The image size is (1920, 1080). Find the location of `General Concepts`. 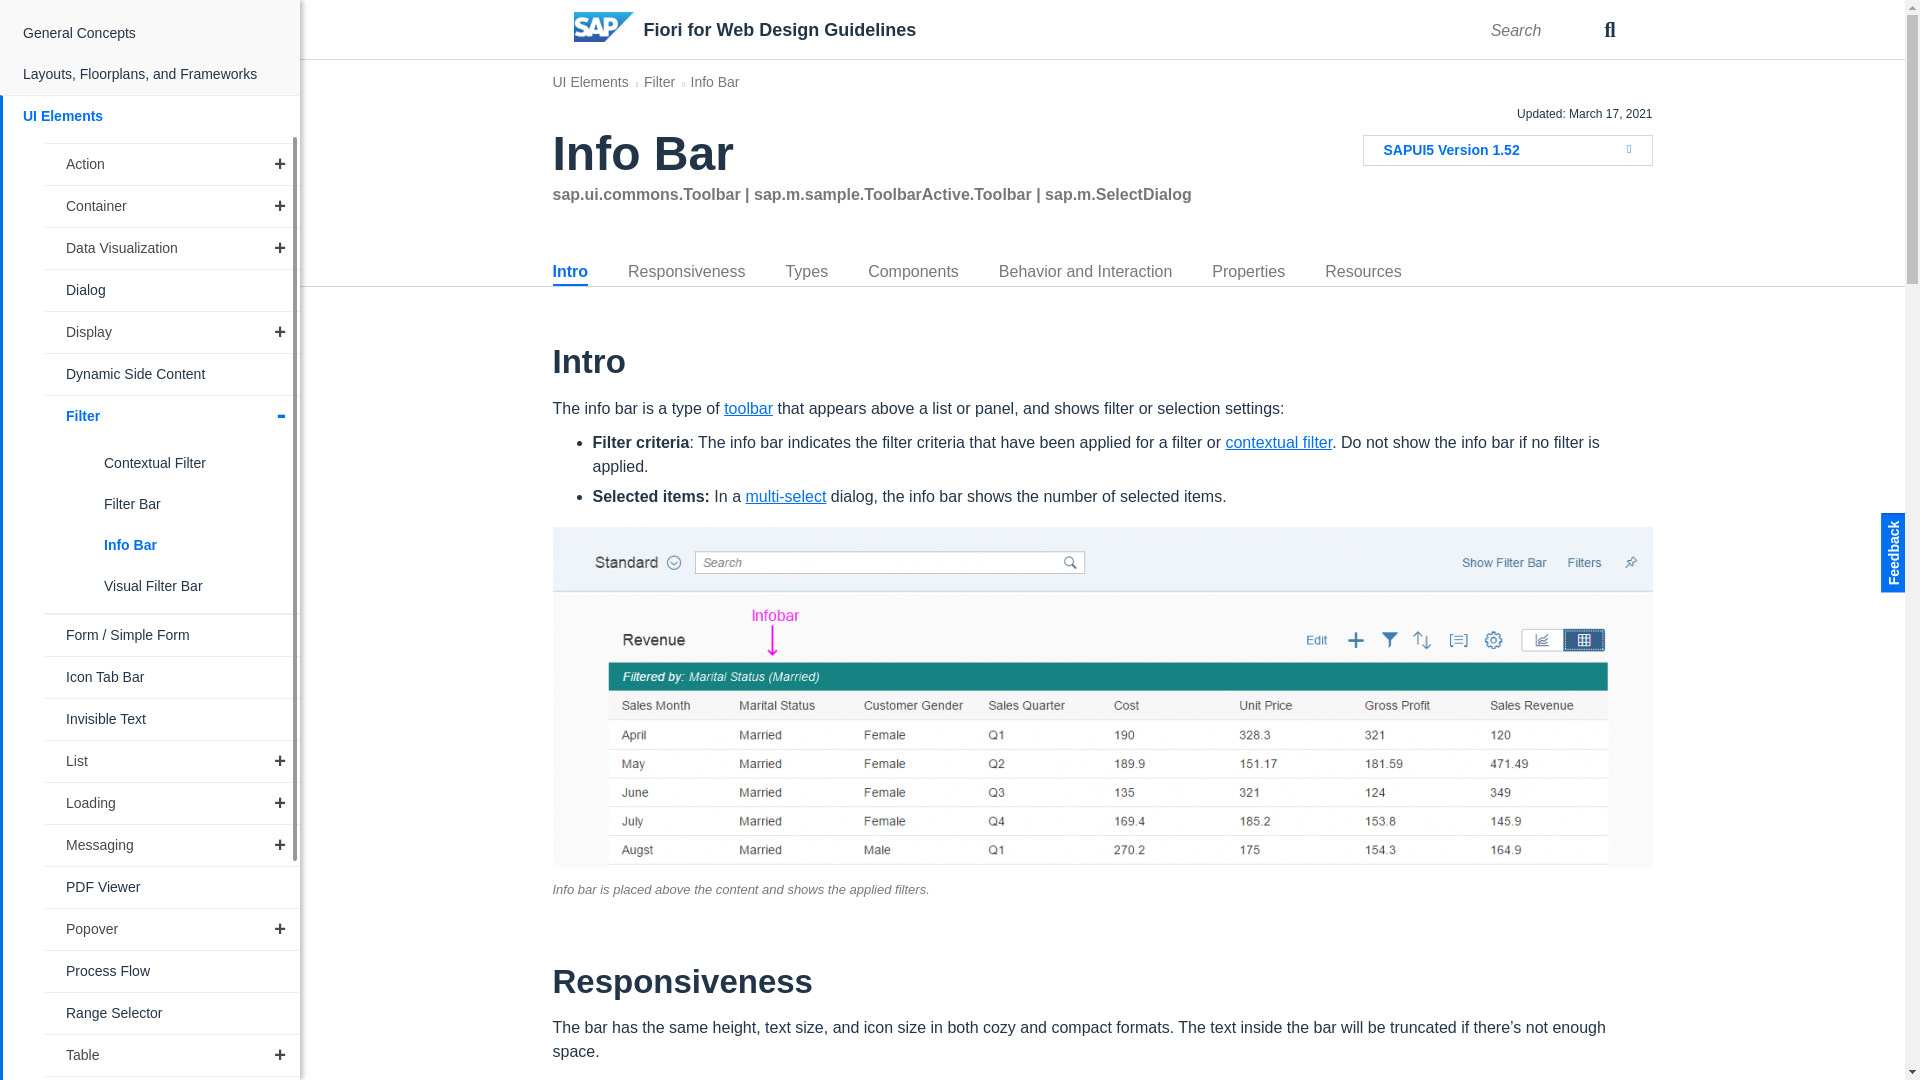

General Concepts is located at coordinates (151, 33).